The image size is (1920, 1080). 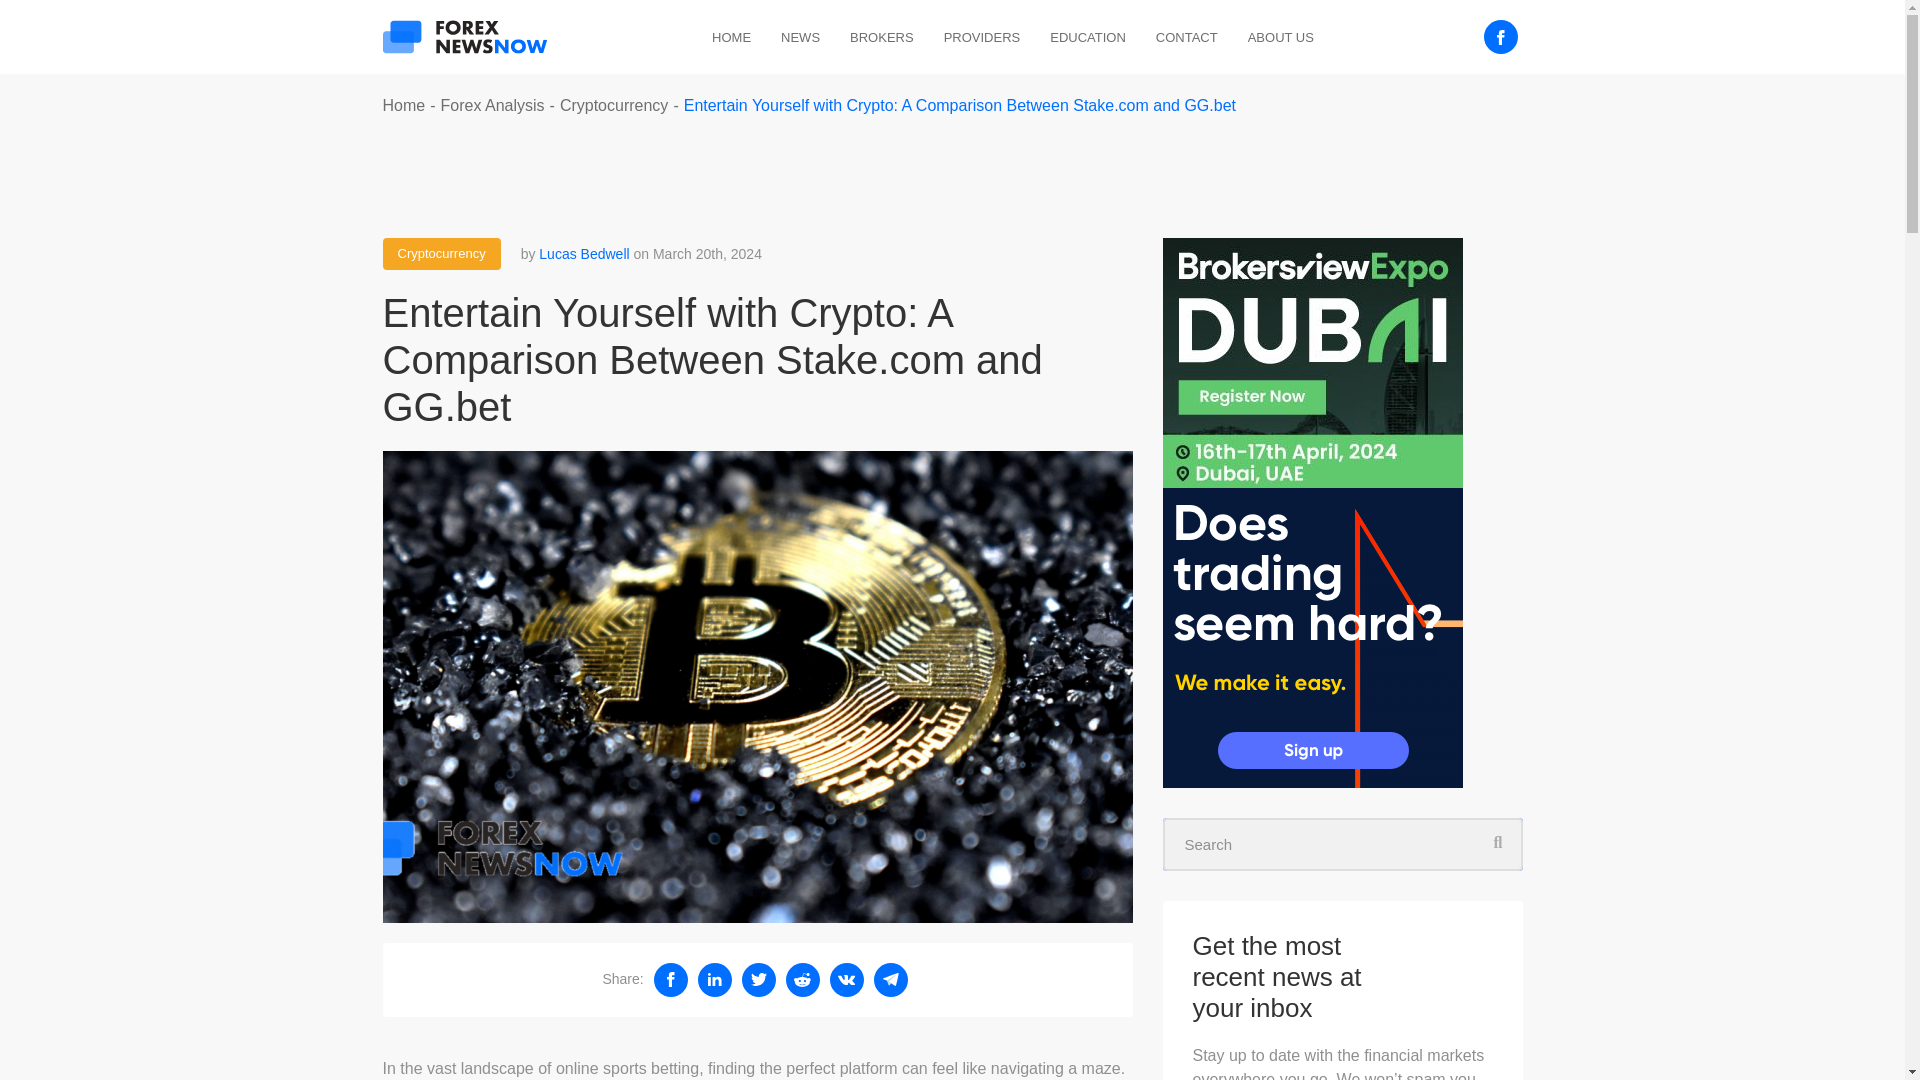 What do you see at coordinates (441, 254) in the screenshot?
I see `View all posts in Cryptocurrency` at bounding box center [441, 254].